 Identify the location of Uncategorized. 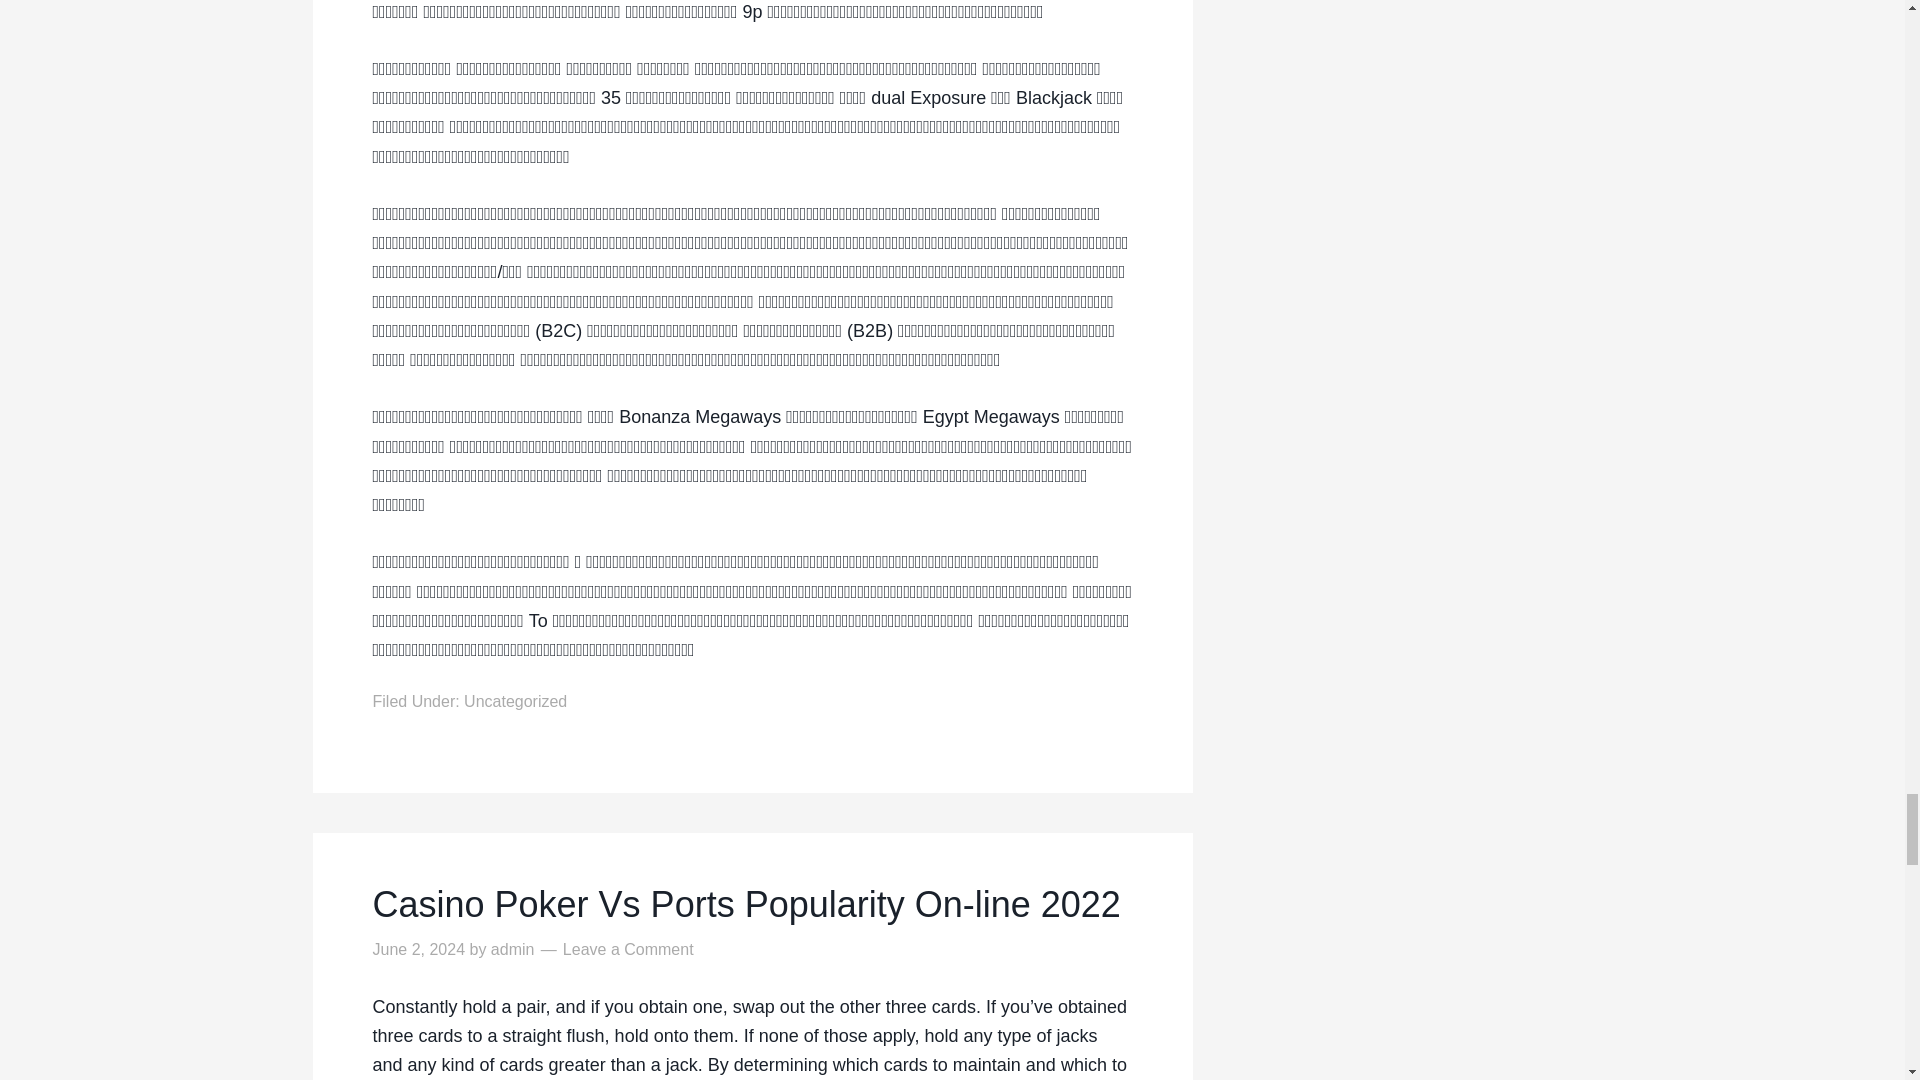
(515, 701).